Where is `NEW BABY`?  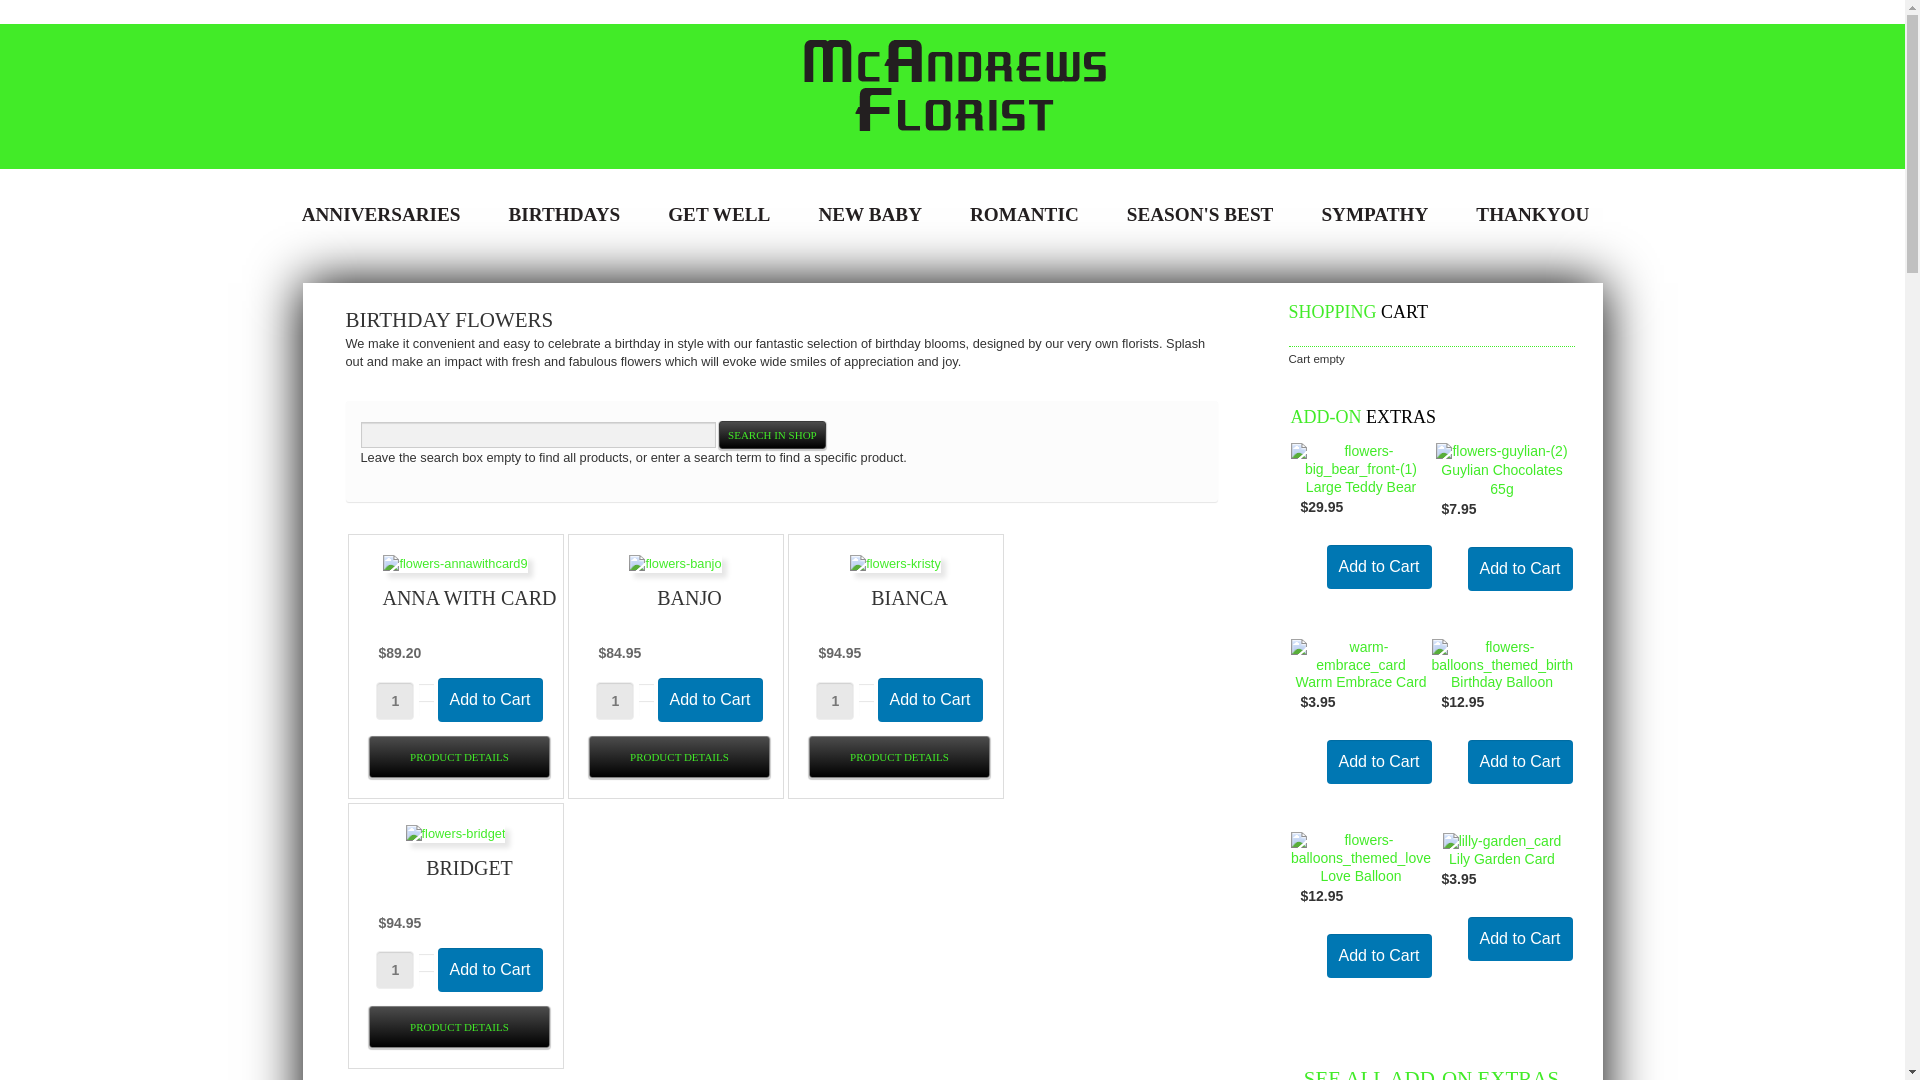
NEW BABY is located at coordinates (870, 214).